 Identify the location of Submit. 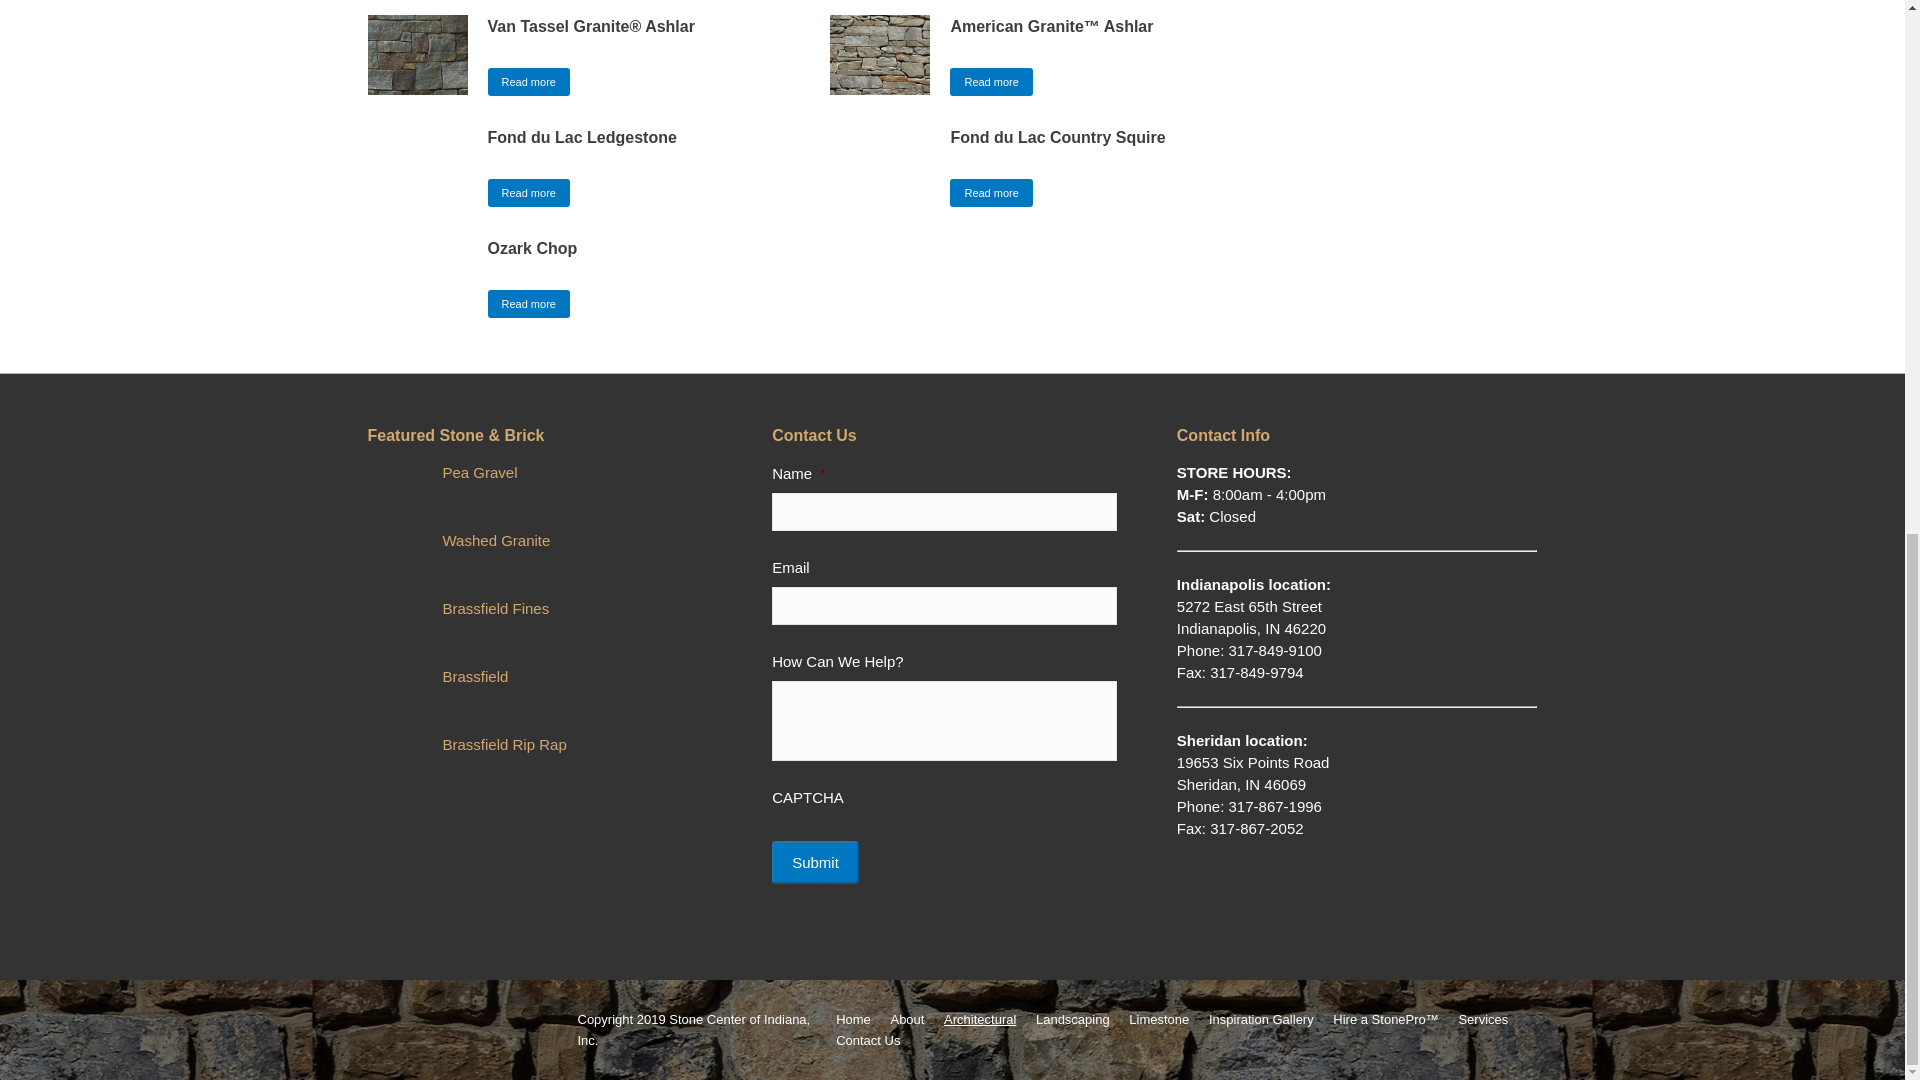
(814, 862).